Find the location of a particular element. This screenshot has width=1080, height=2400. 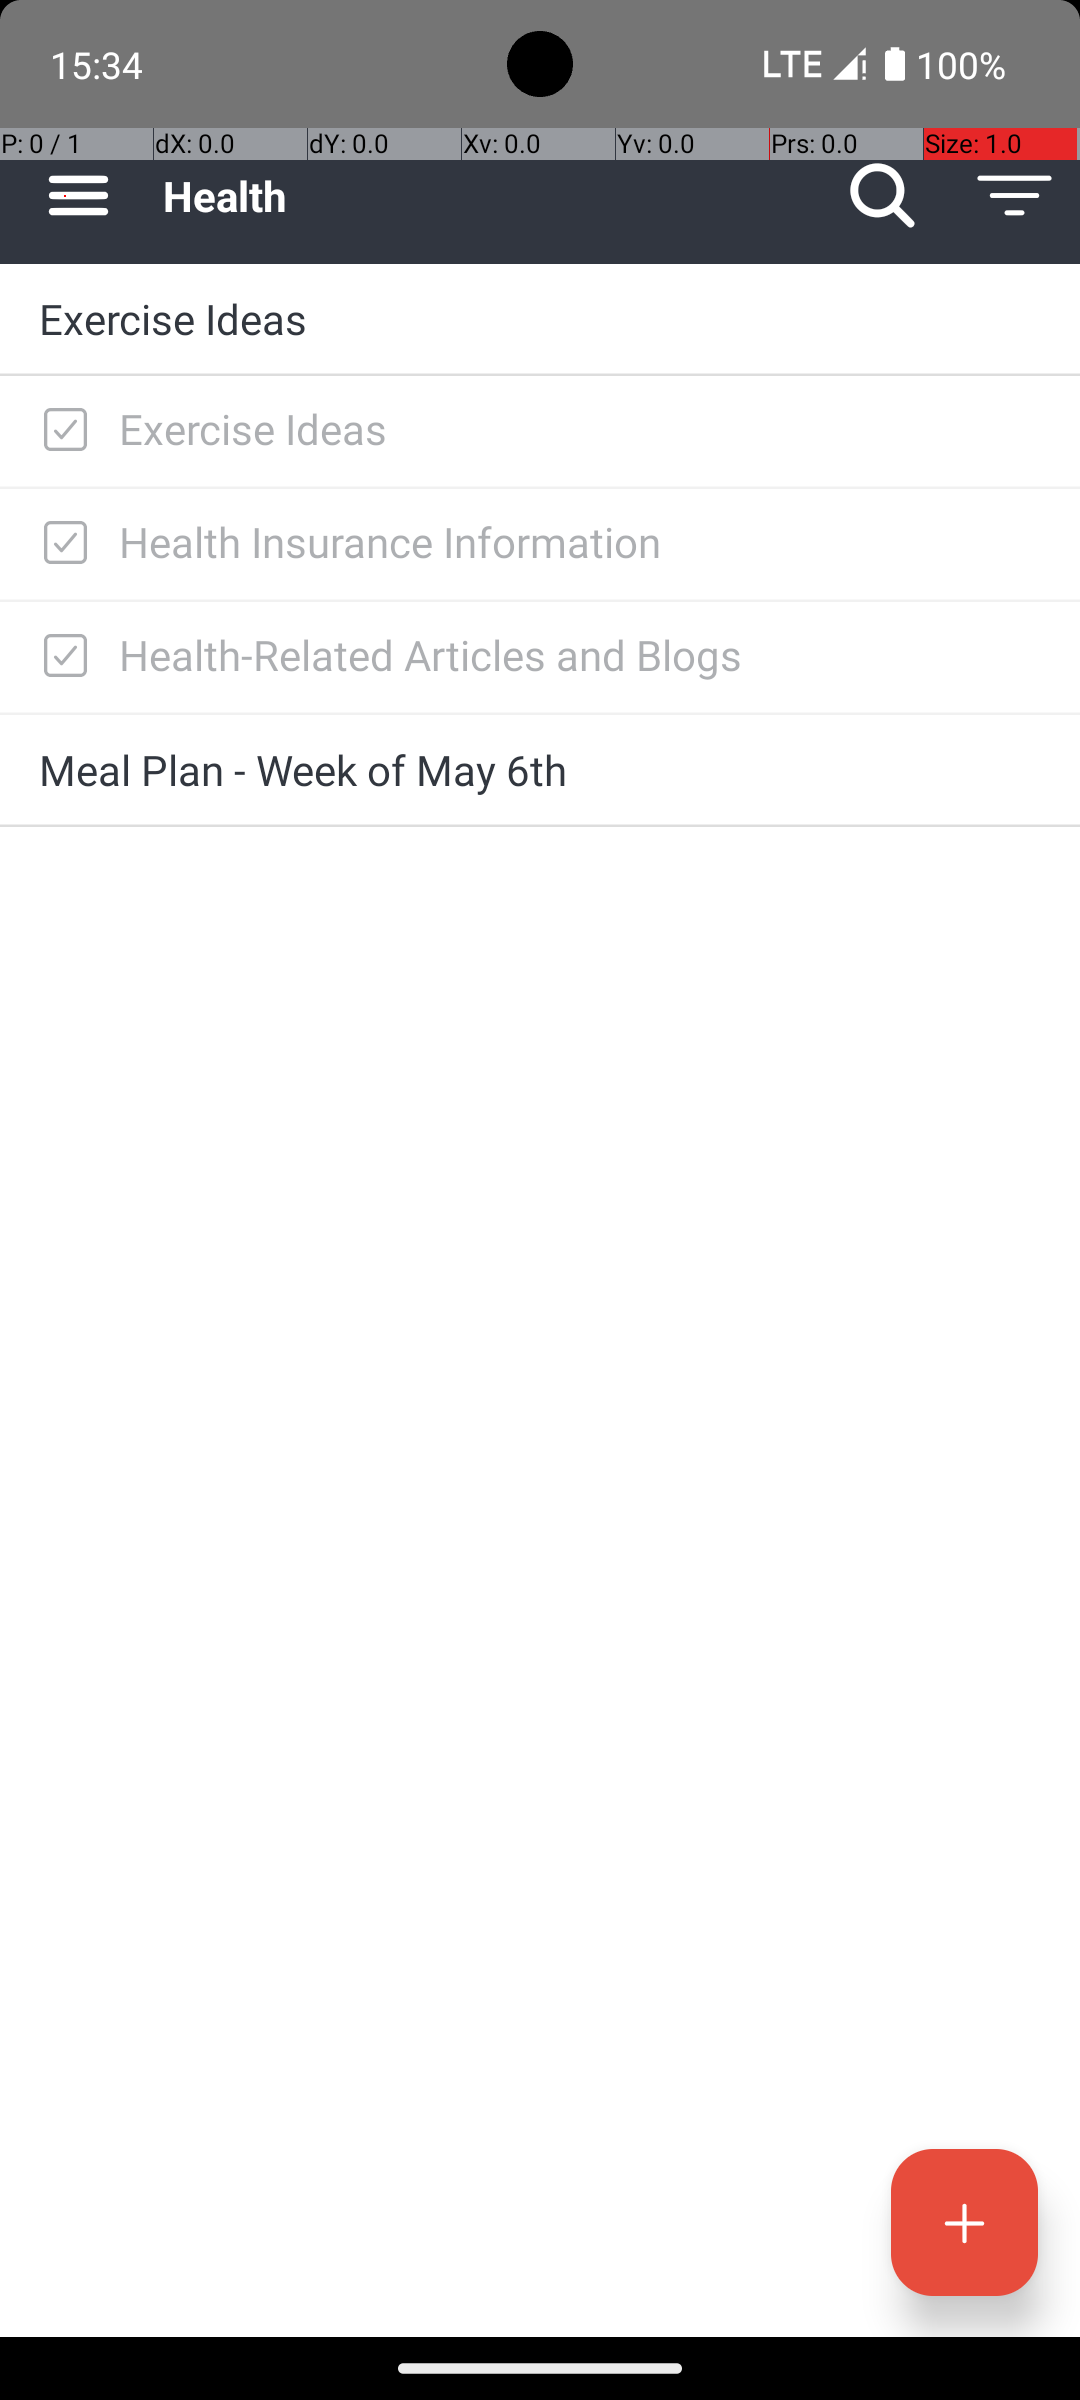

Health-Related Articles and Blogs is located at coordinates (580, 654).